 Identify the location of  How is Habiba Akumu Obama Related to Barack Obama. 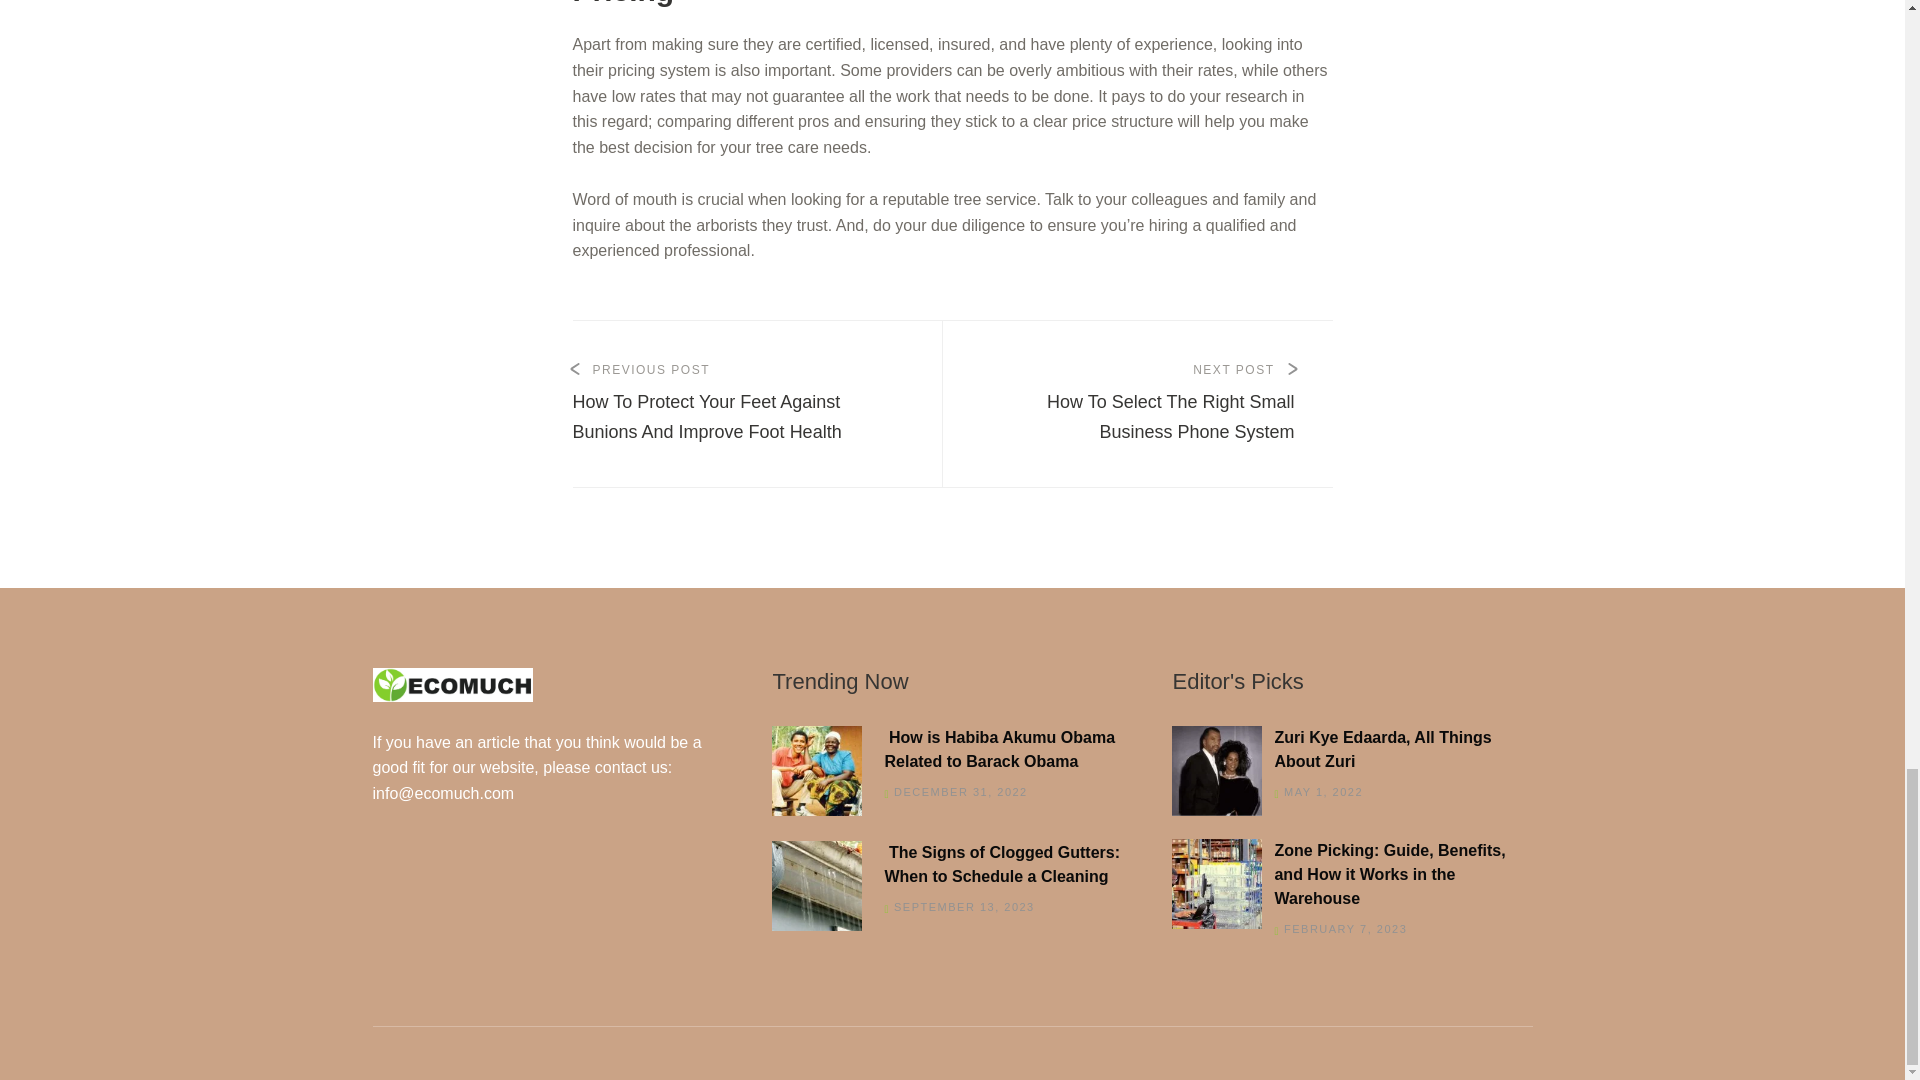
(946, 750).